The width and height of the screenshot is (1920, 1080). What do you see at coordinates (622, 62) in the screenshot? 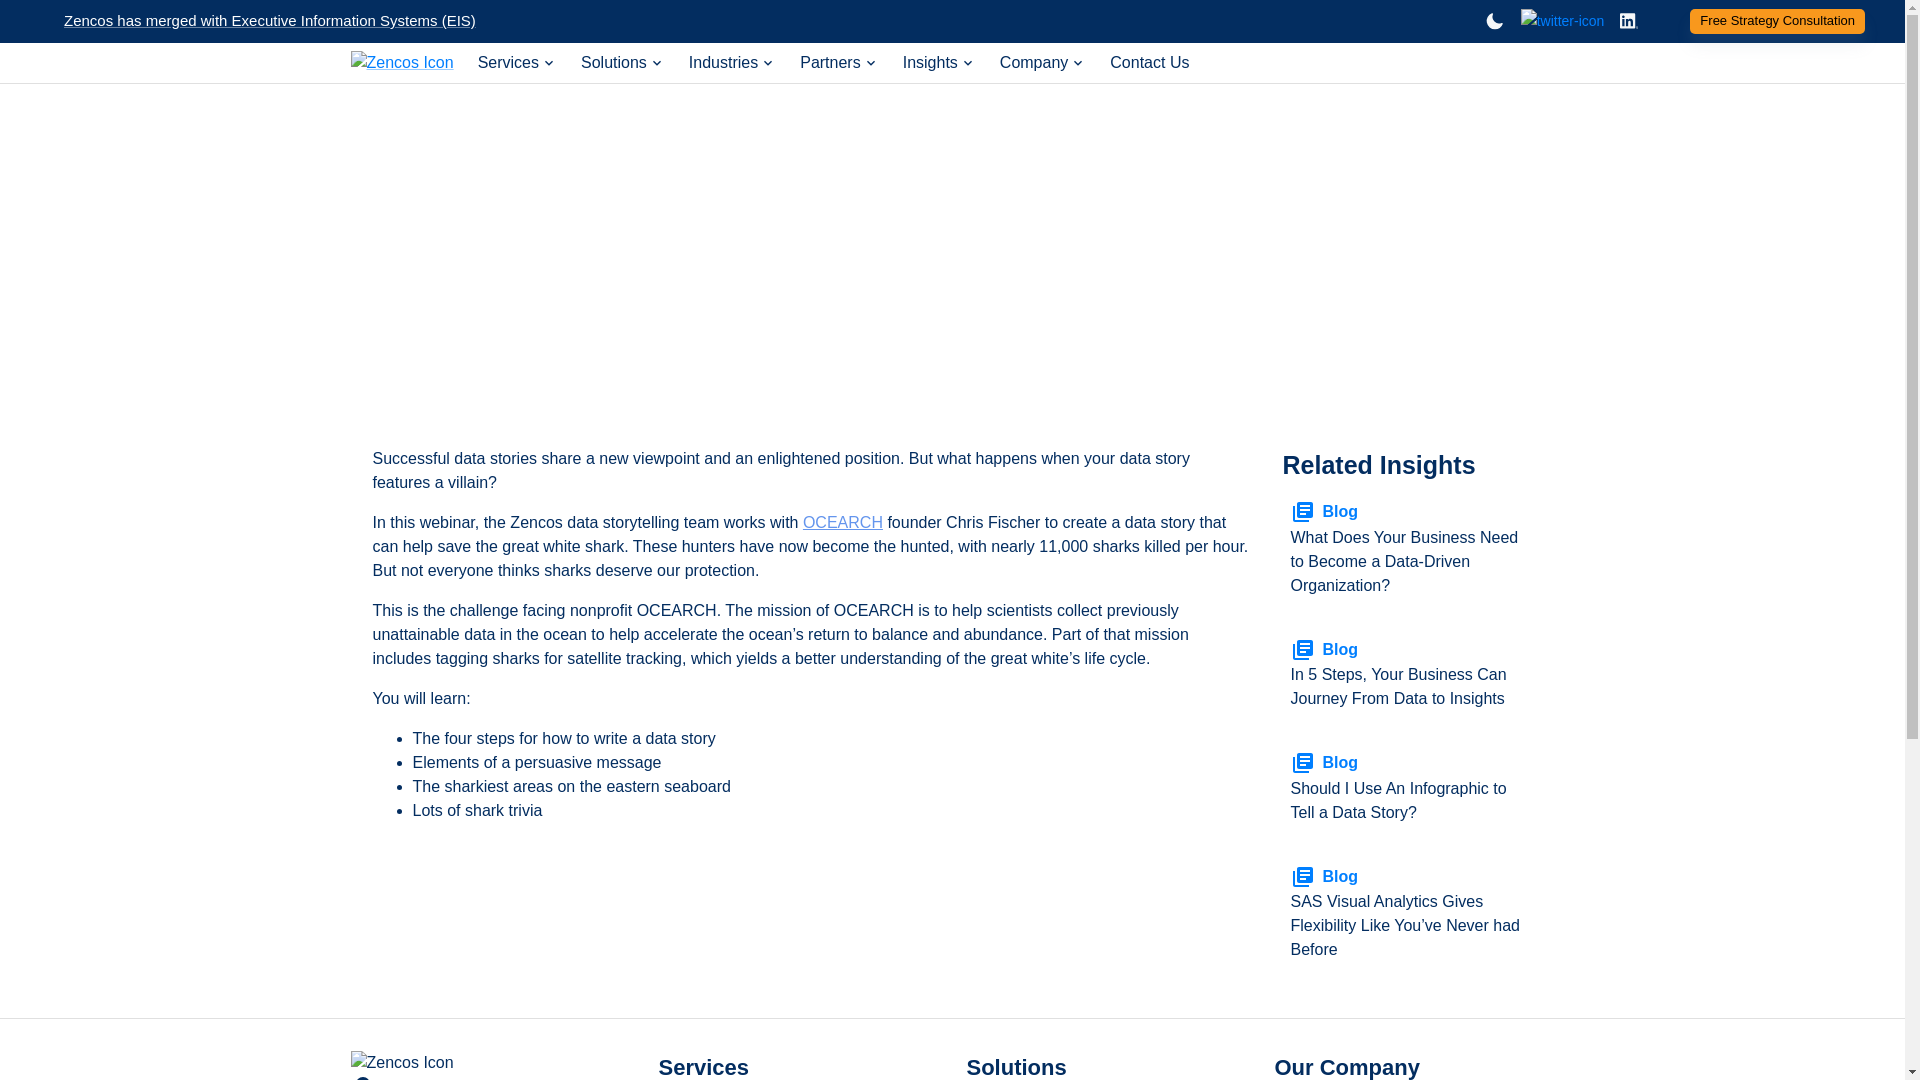
I see `Solutions` at bounding box center [622, 62].